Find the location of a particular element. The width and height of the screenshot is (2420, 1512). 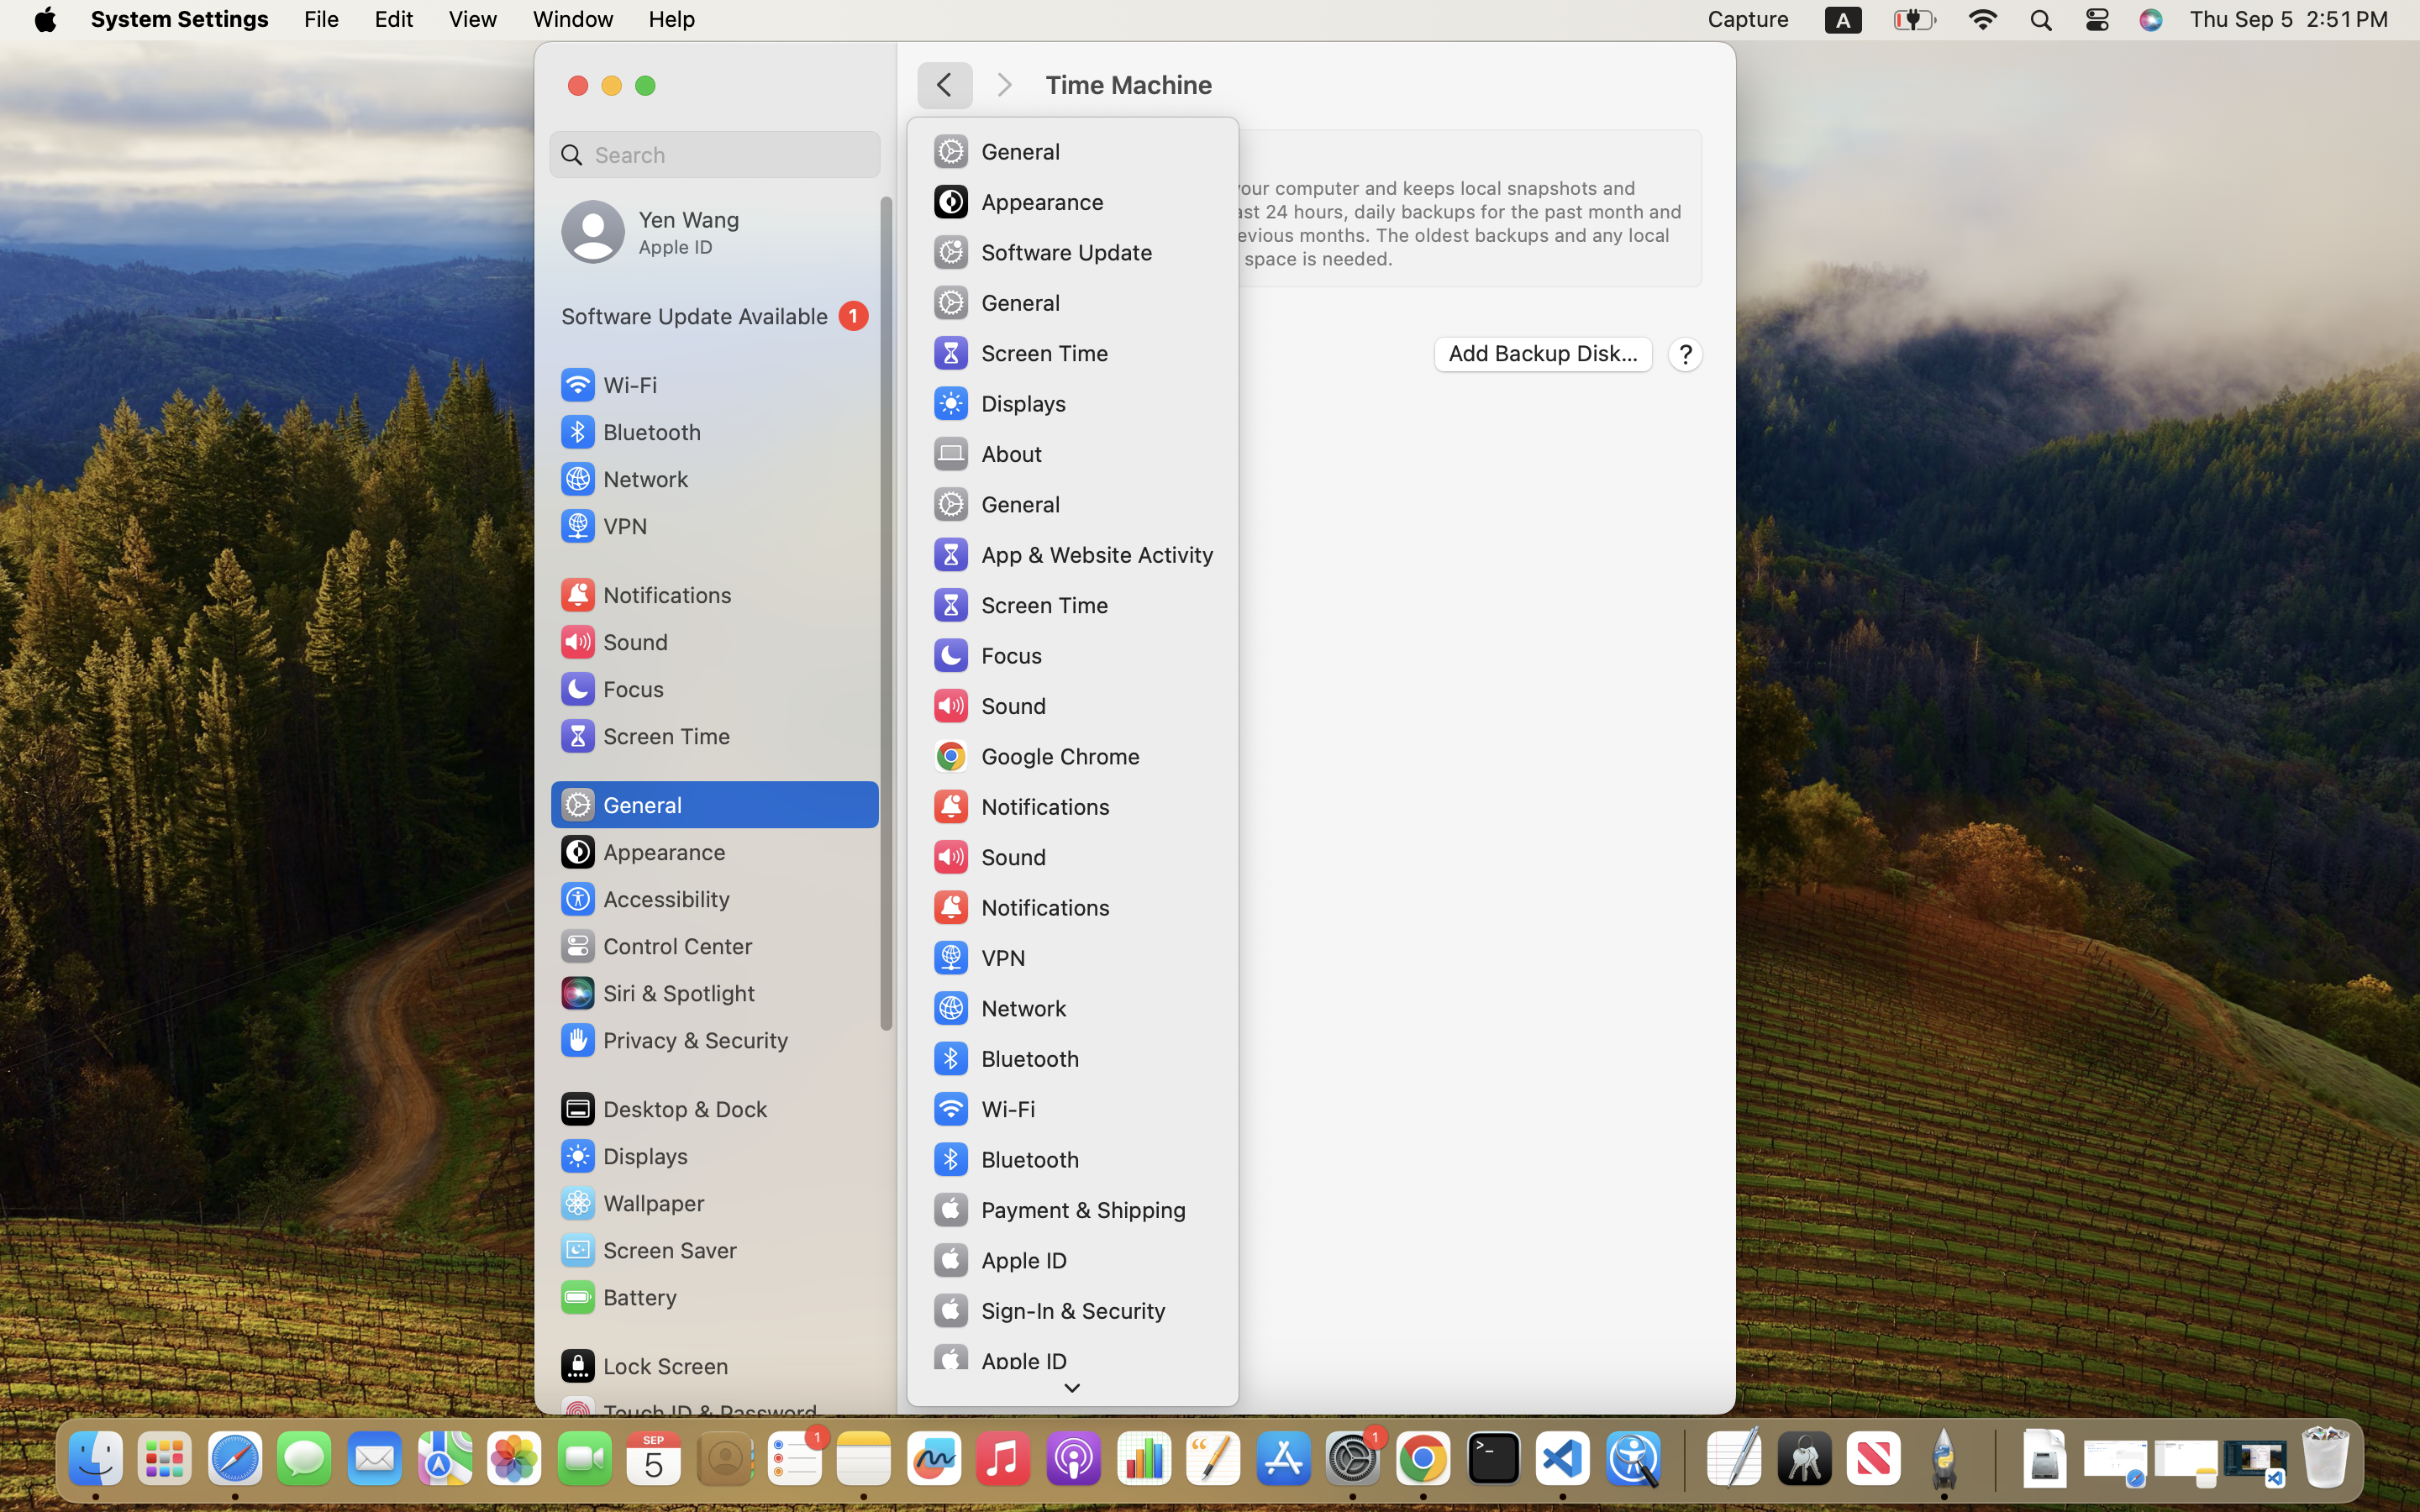

Focus is located at coordinates (611, 689).